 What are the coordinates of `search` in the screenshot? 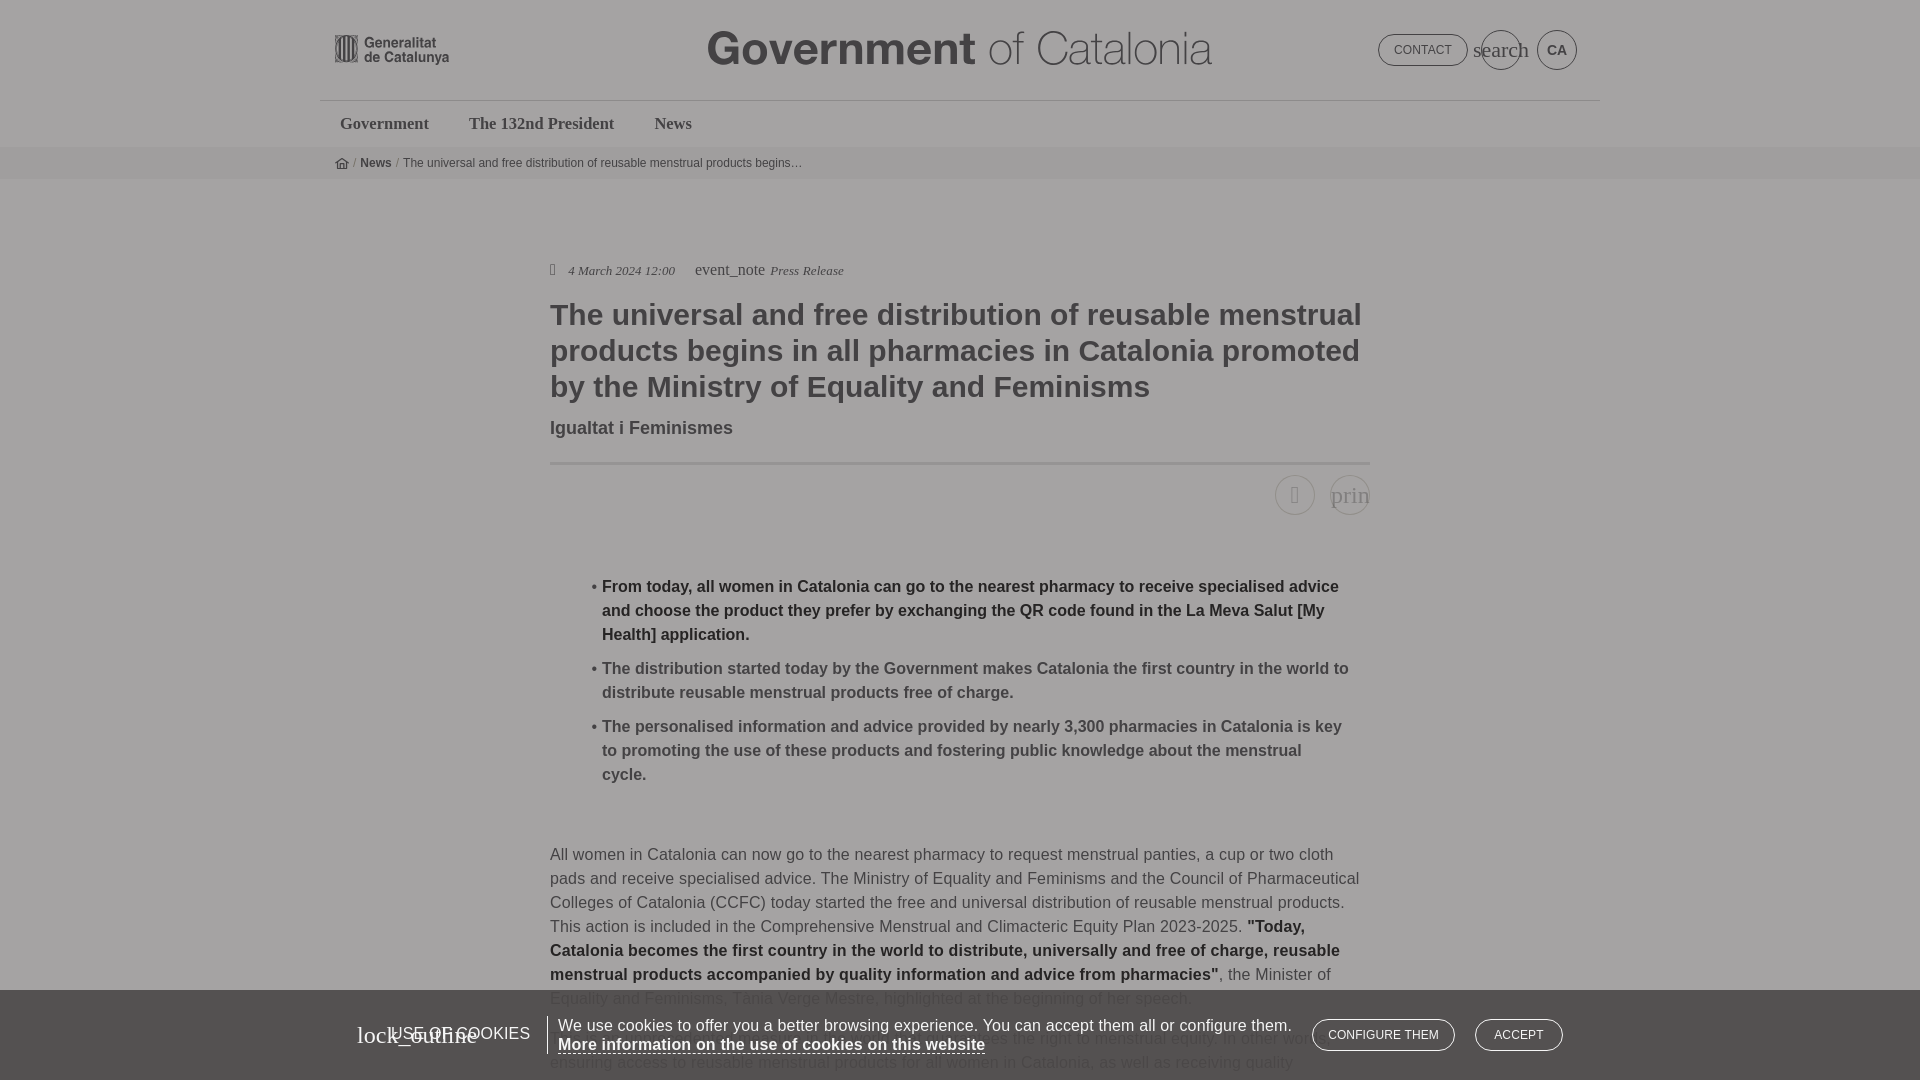 It's located at (1500, 50).